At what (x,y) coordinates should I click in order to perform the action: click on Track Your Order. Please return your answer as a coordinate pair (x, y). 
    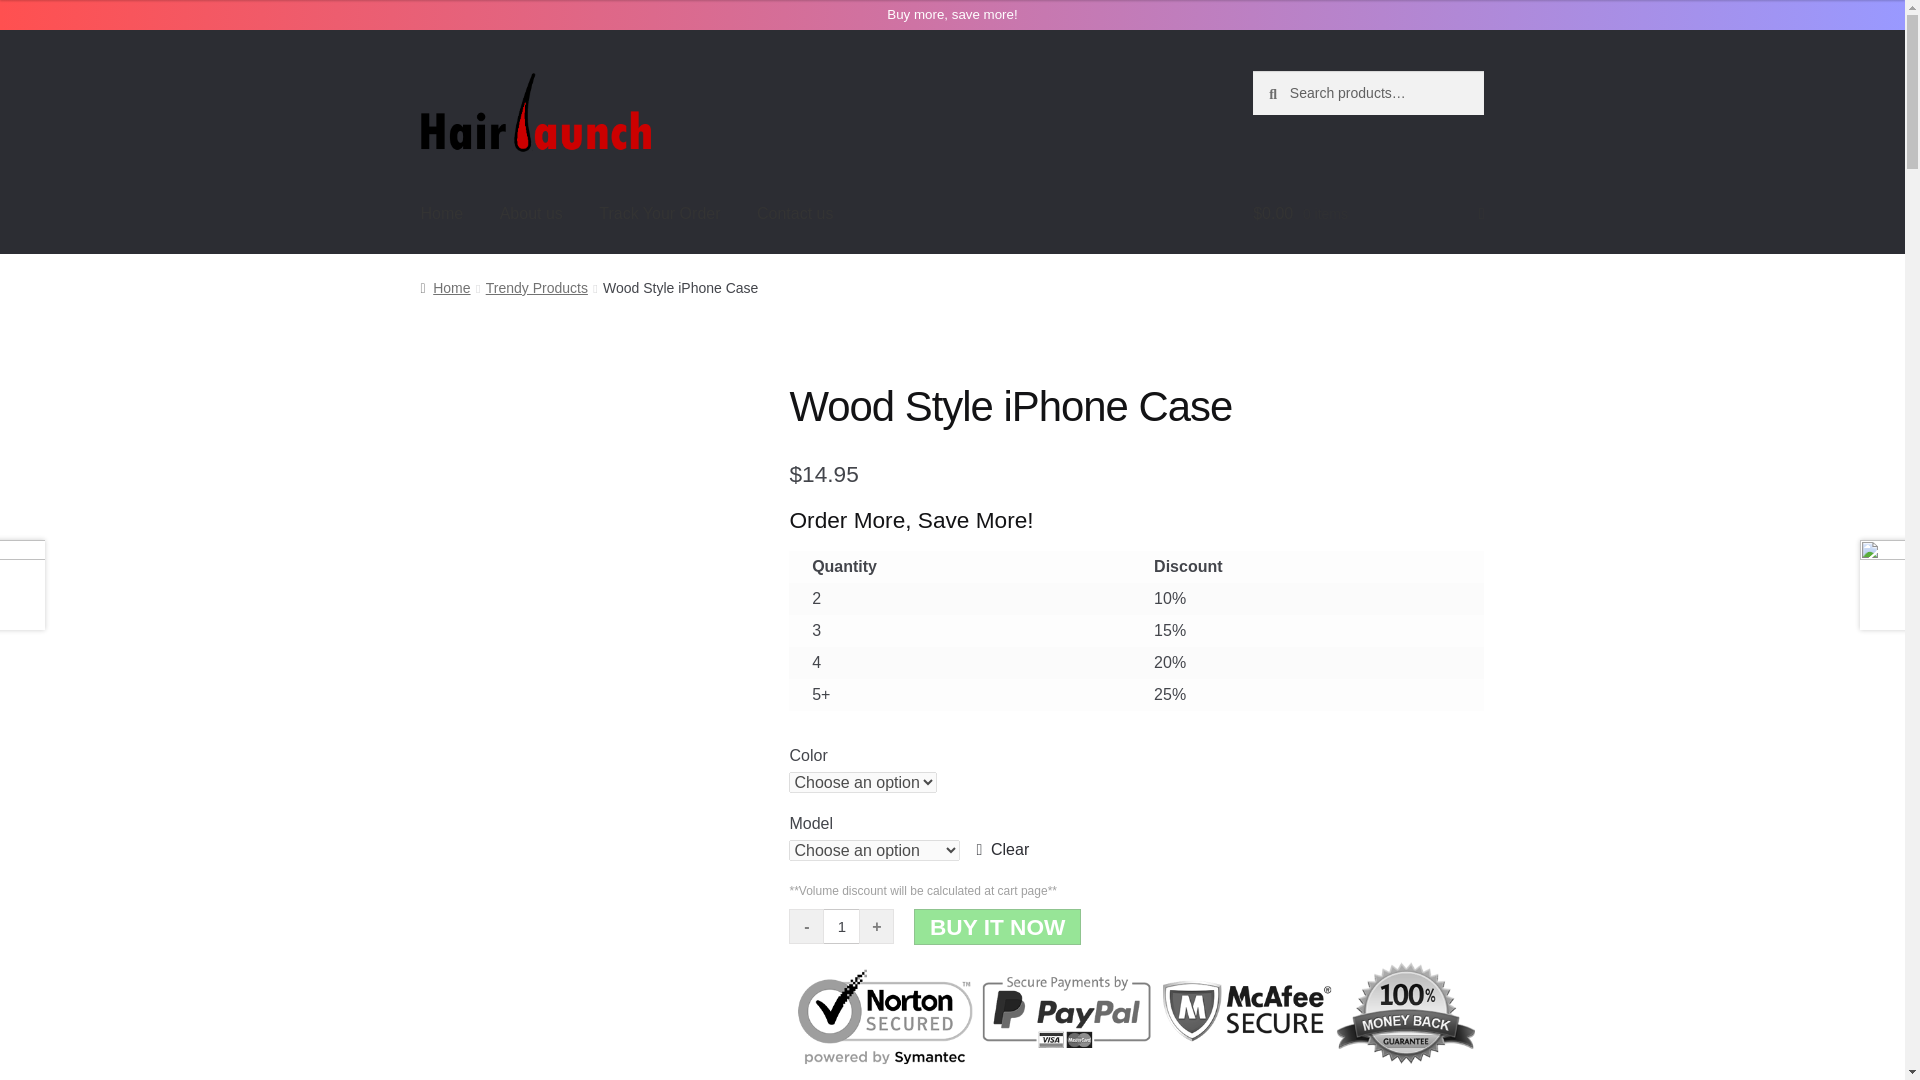
    Looking at the image, I should click on (659, 213).